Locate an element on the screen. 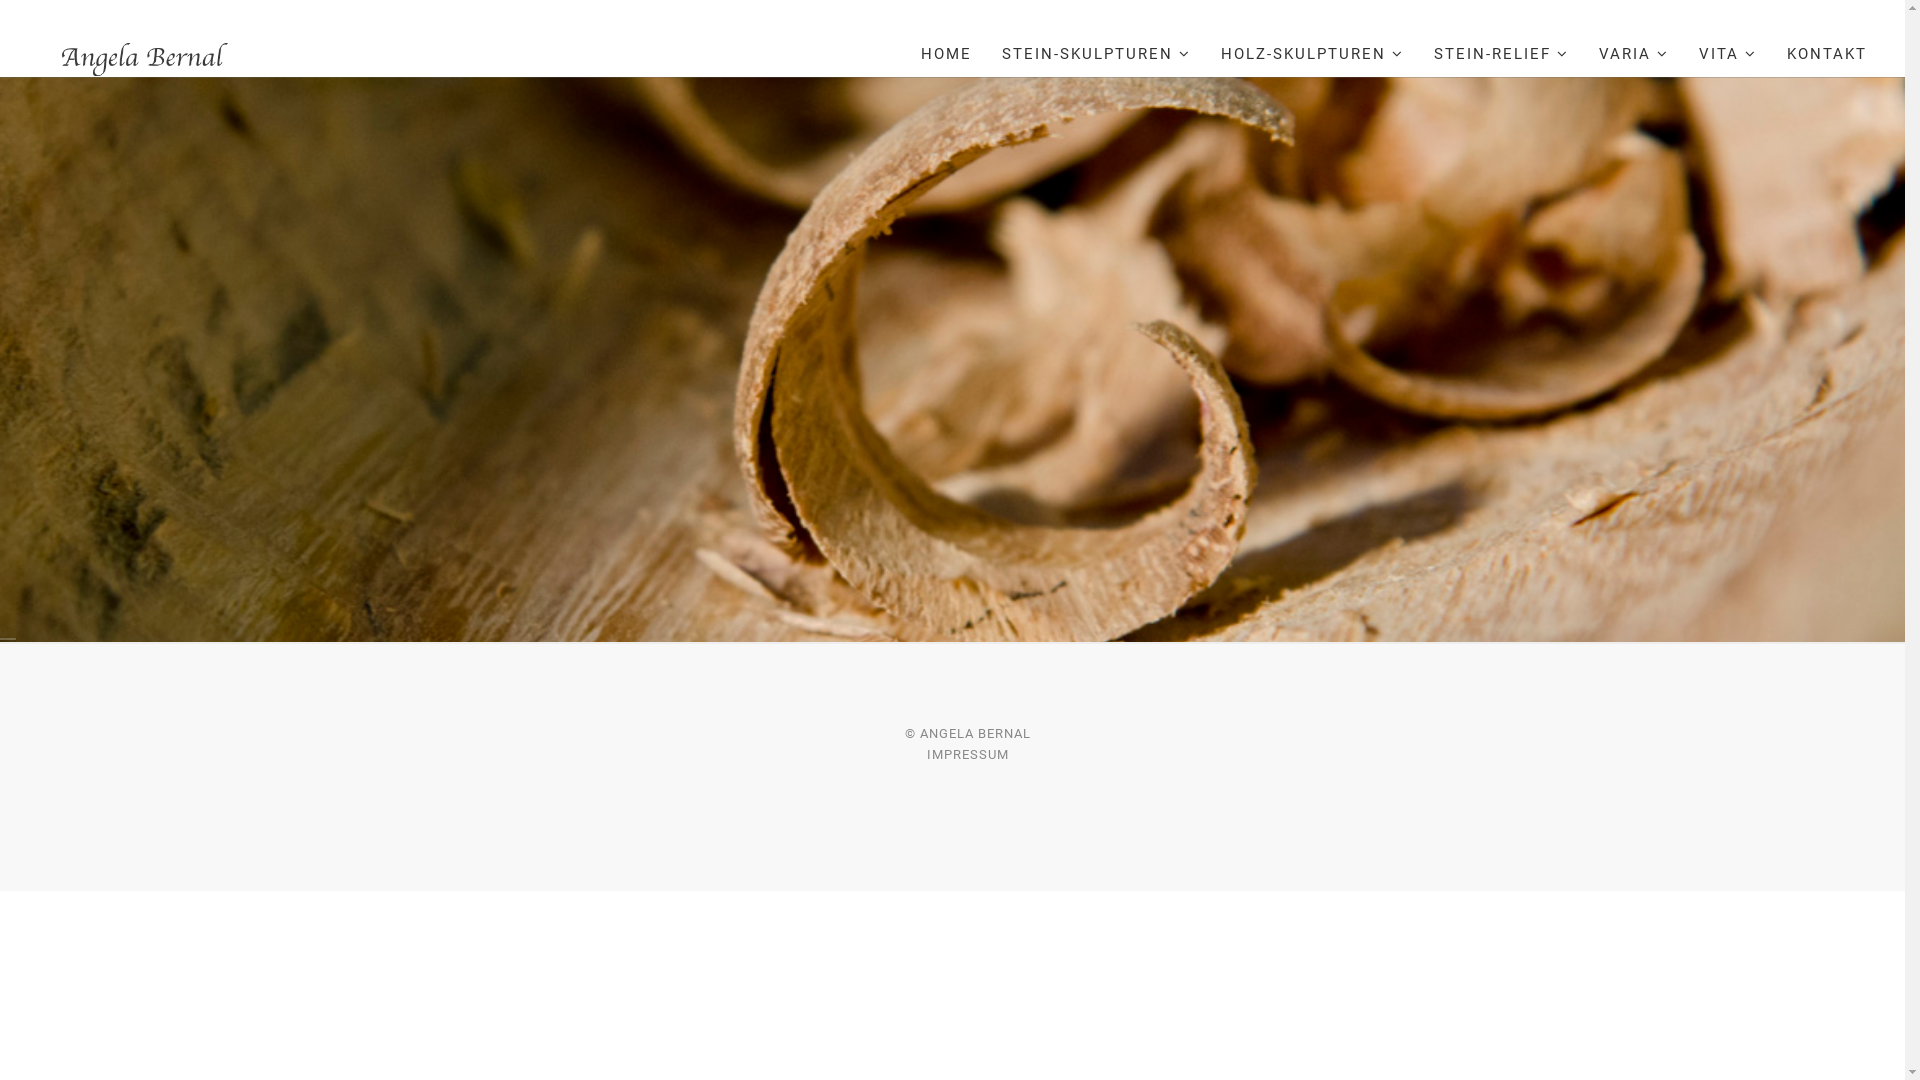 The height and width of the screenshot is (1080, 1920). HOME is located at coordinates (946, 54).